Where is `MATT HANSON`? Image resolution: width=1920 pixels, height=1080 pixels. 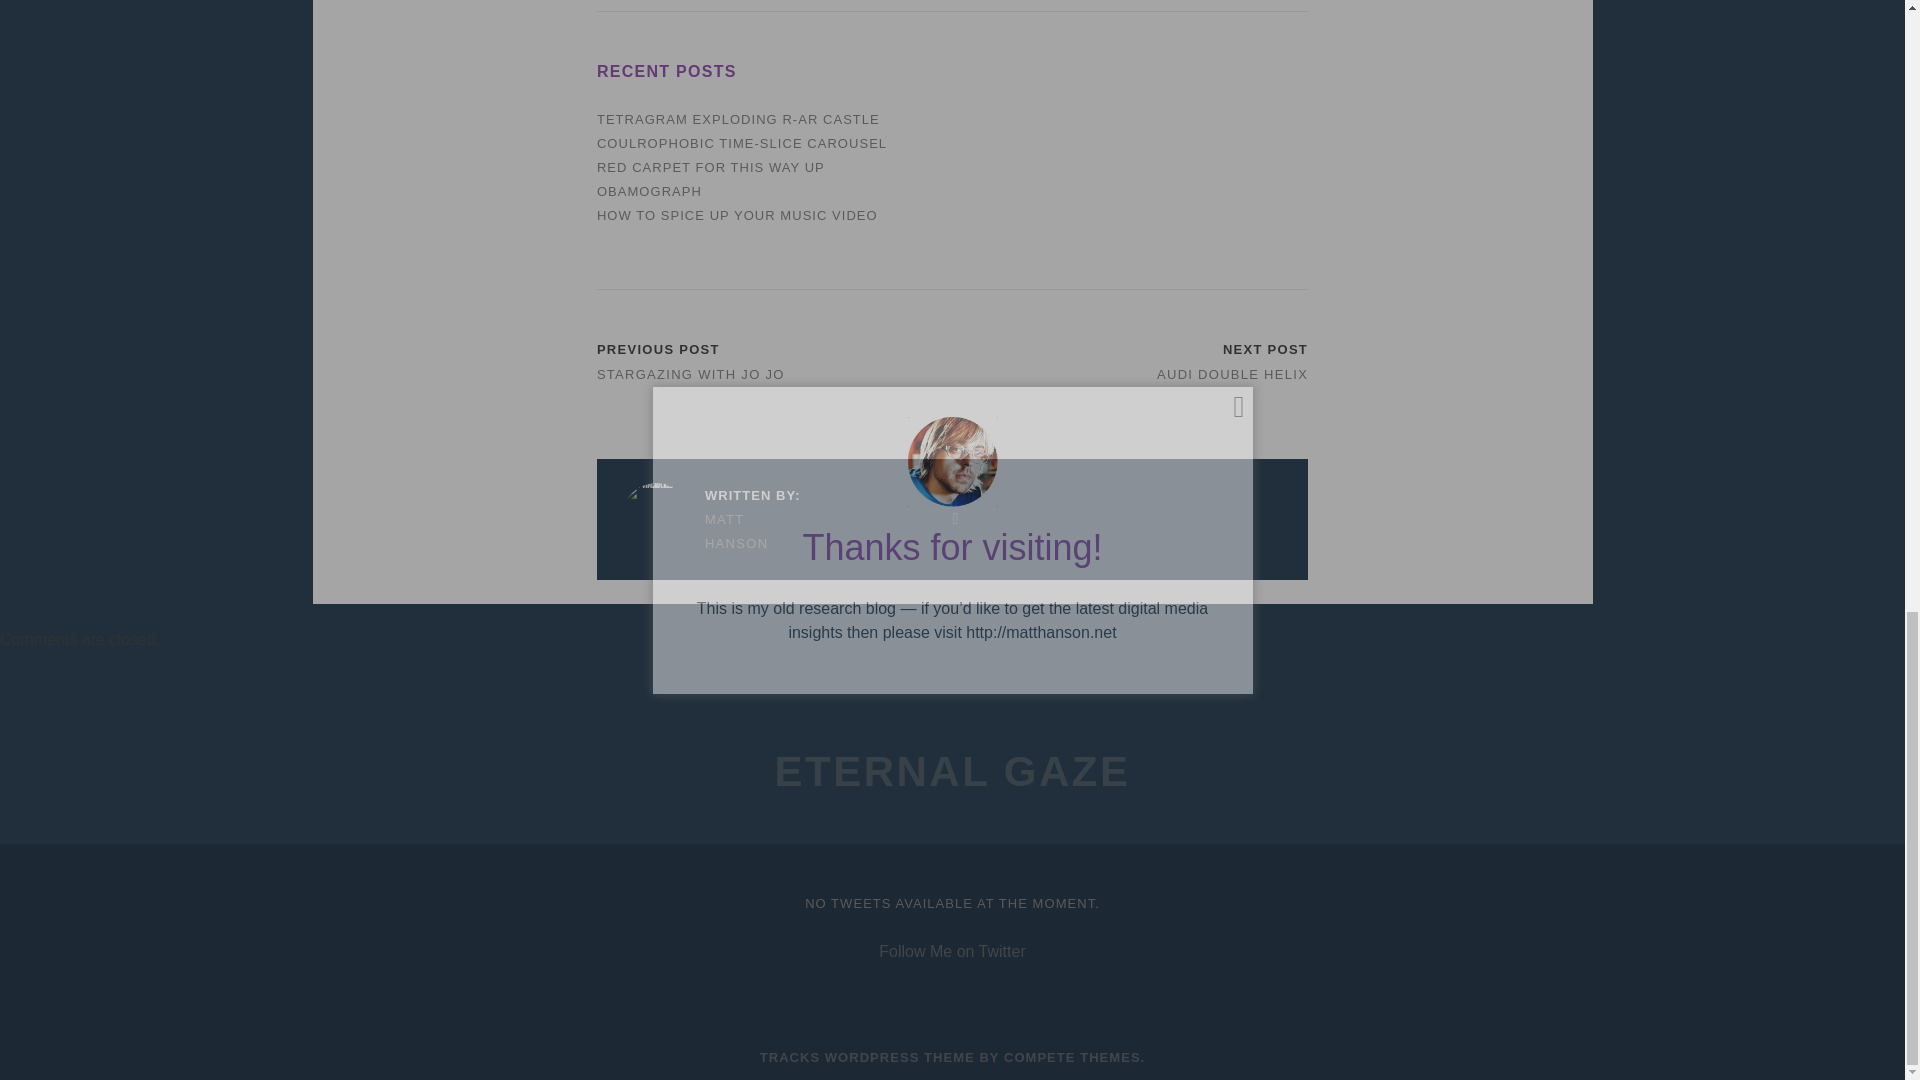 MATT HANSON is located at coordinates (710, 532).